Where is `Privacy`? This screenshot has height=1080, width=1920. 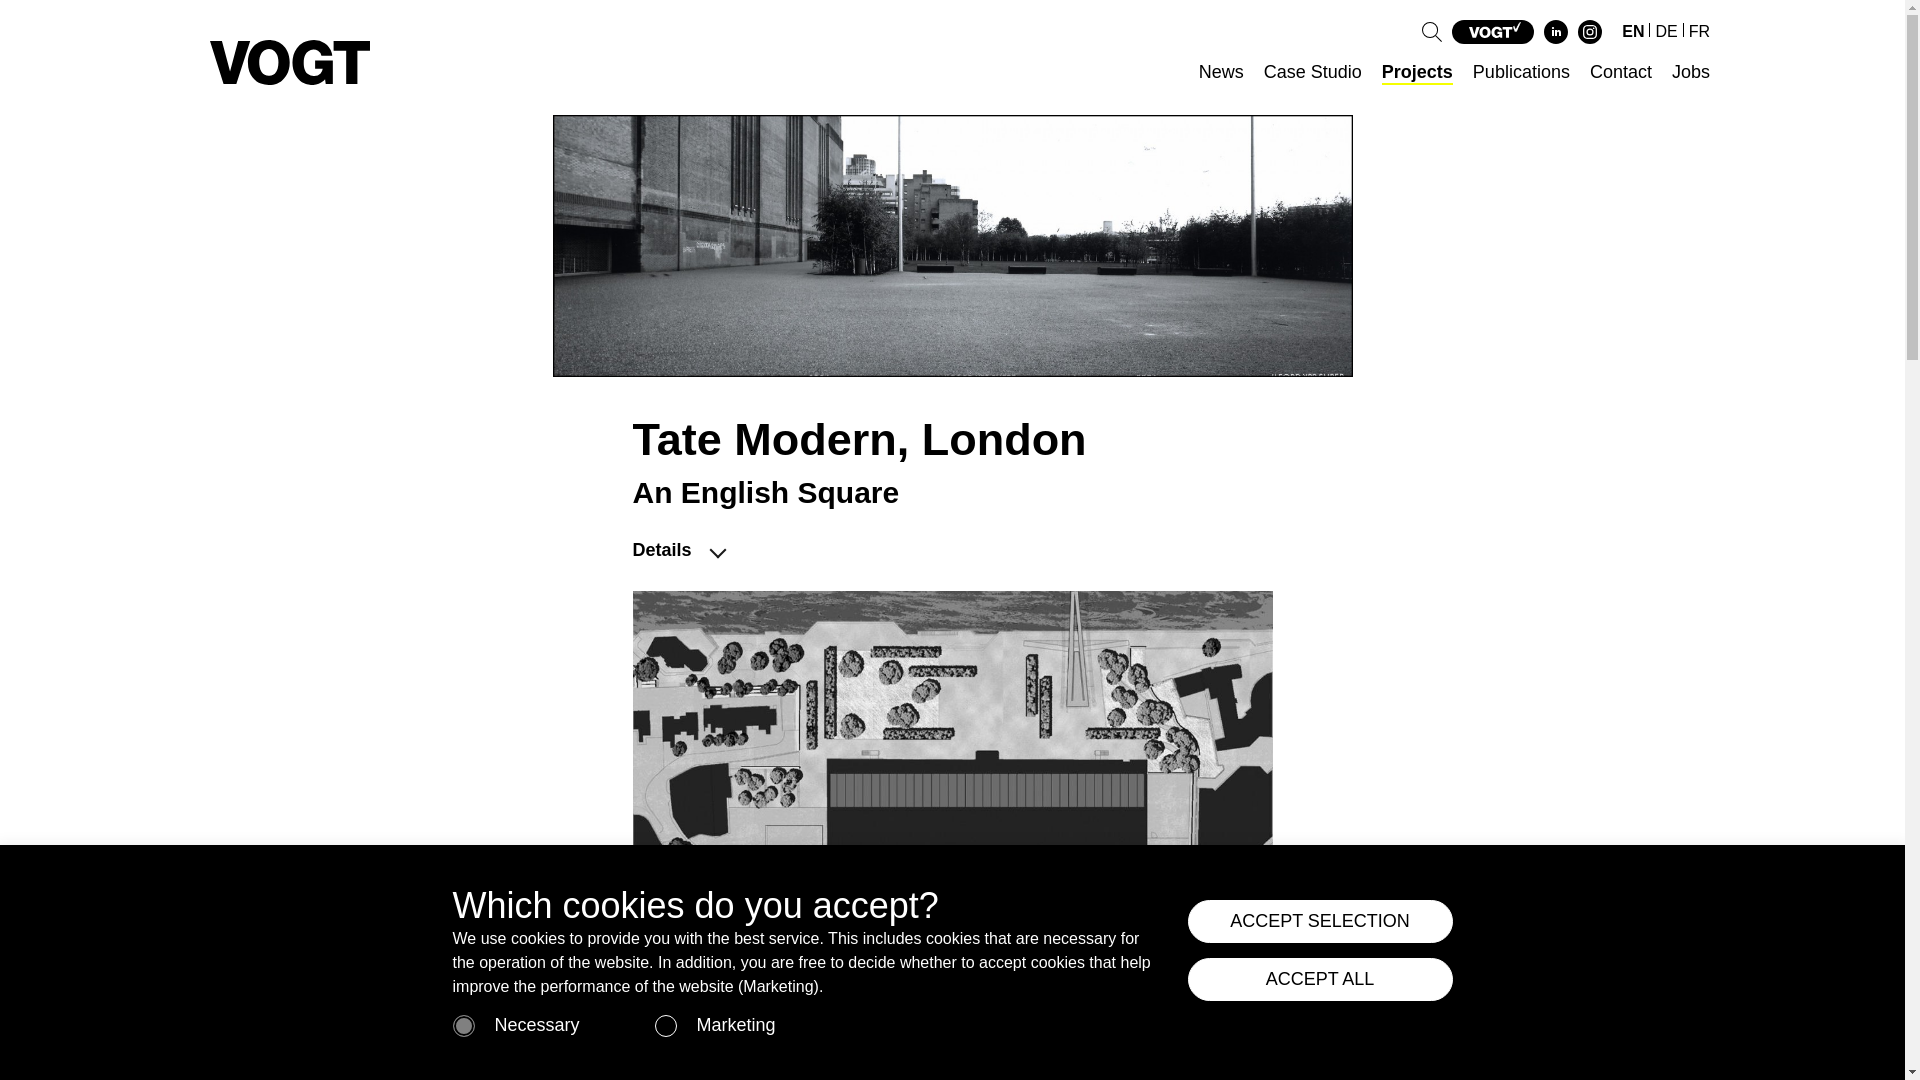 Privacy is located at coordinates (956, 1055).